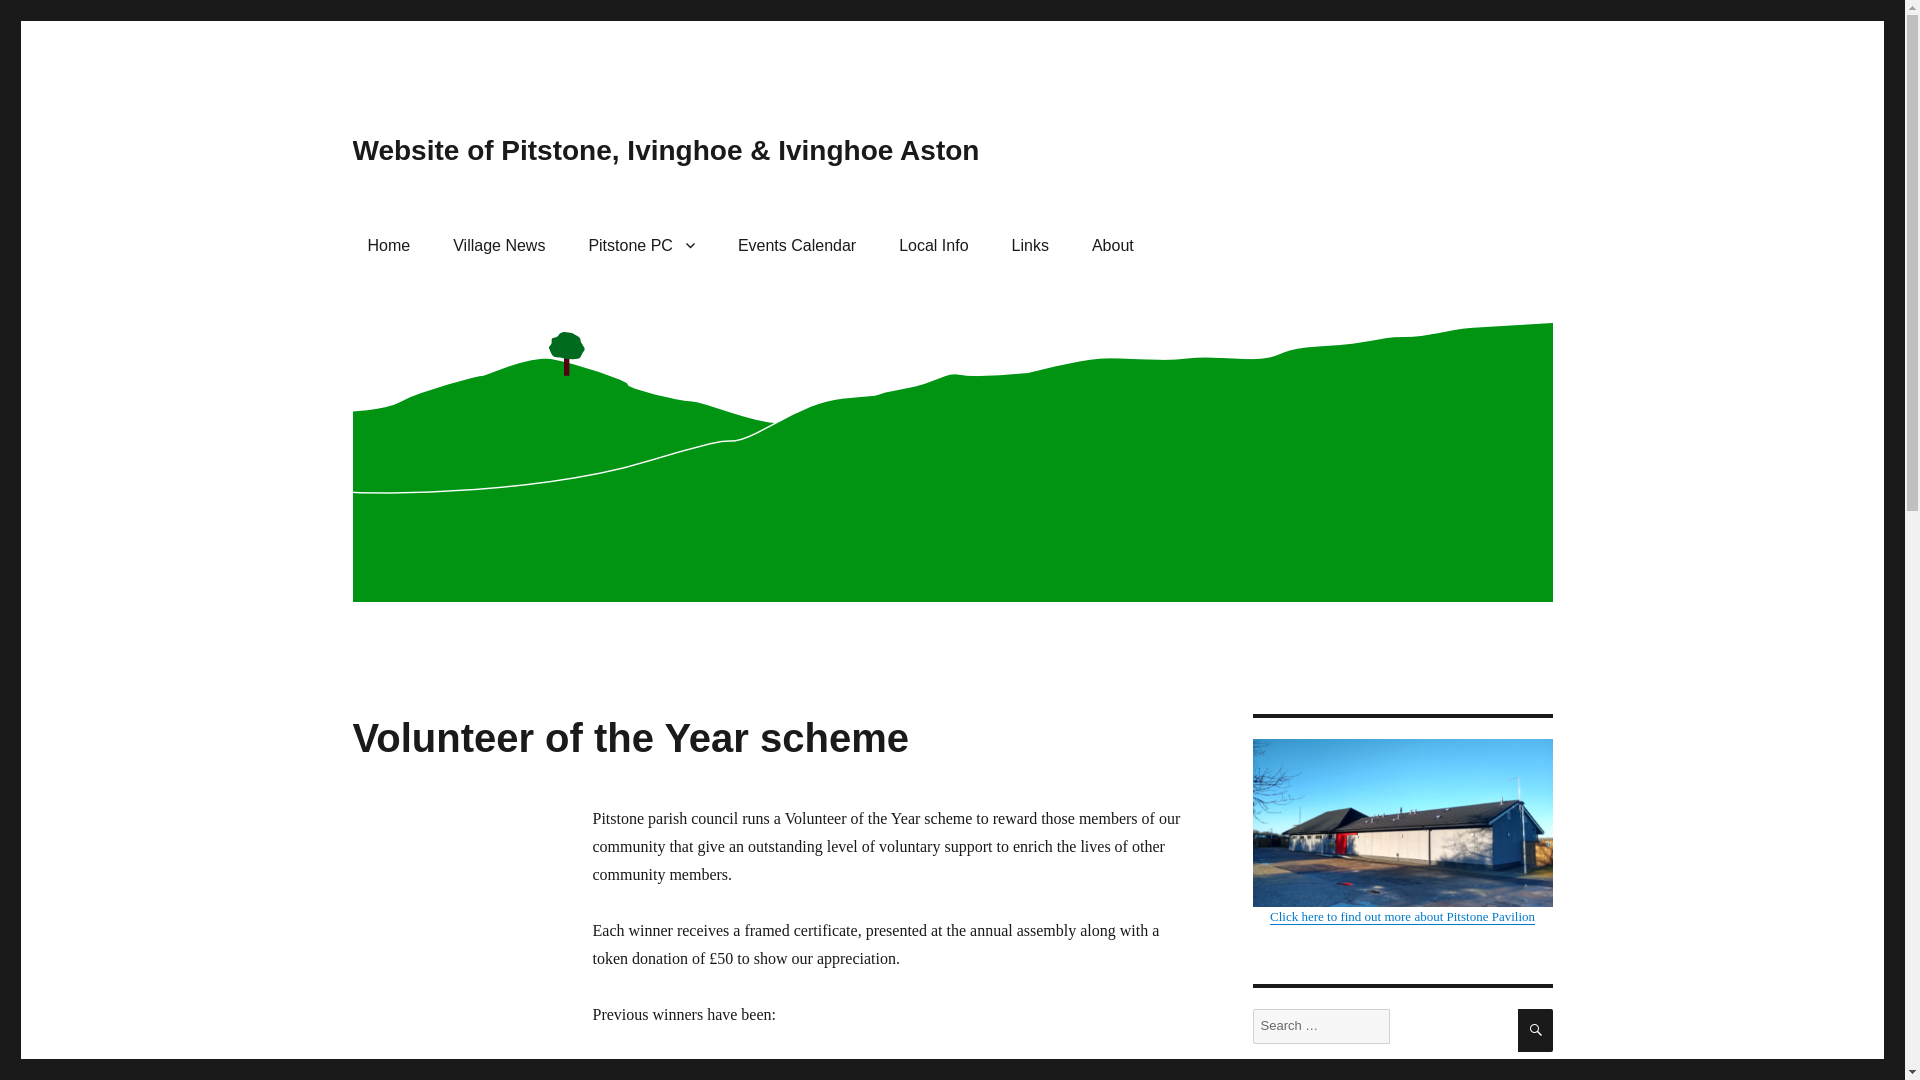  What do you see at coordinates (498, 244) in the screenshot?
I see `Village News` at bounding box center [498, 244].